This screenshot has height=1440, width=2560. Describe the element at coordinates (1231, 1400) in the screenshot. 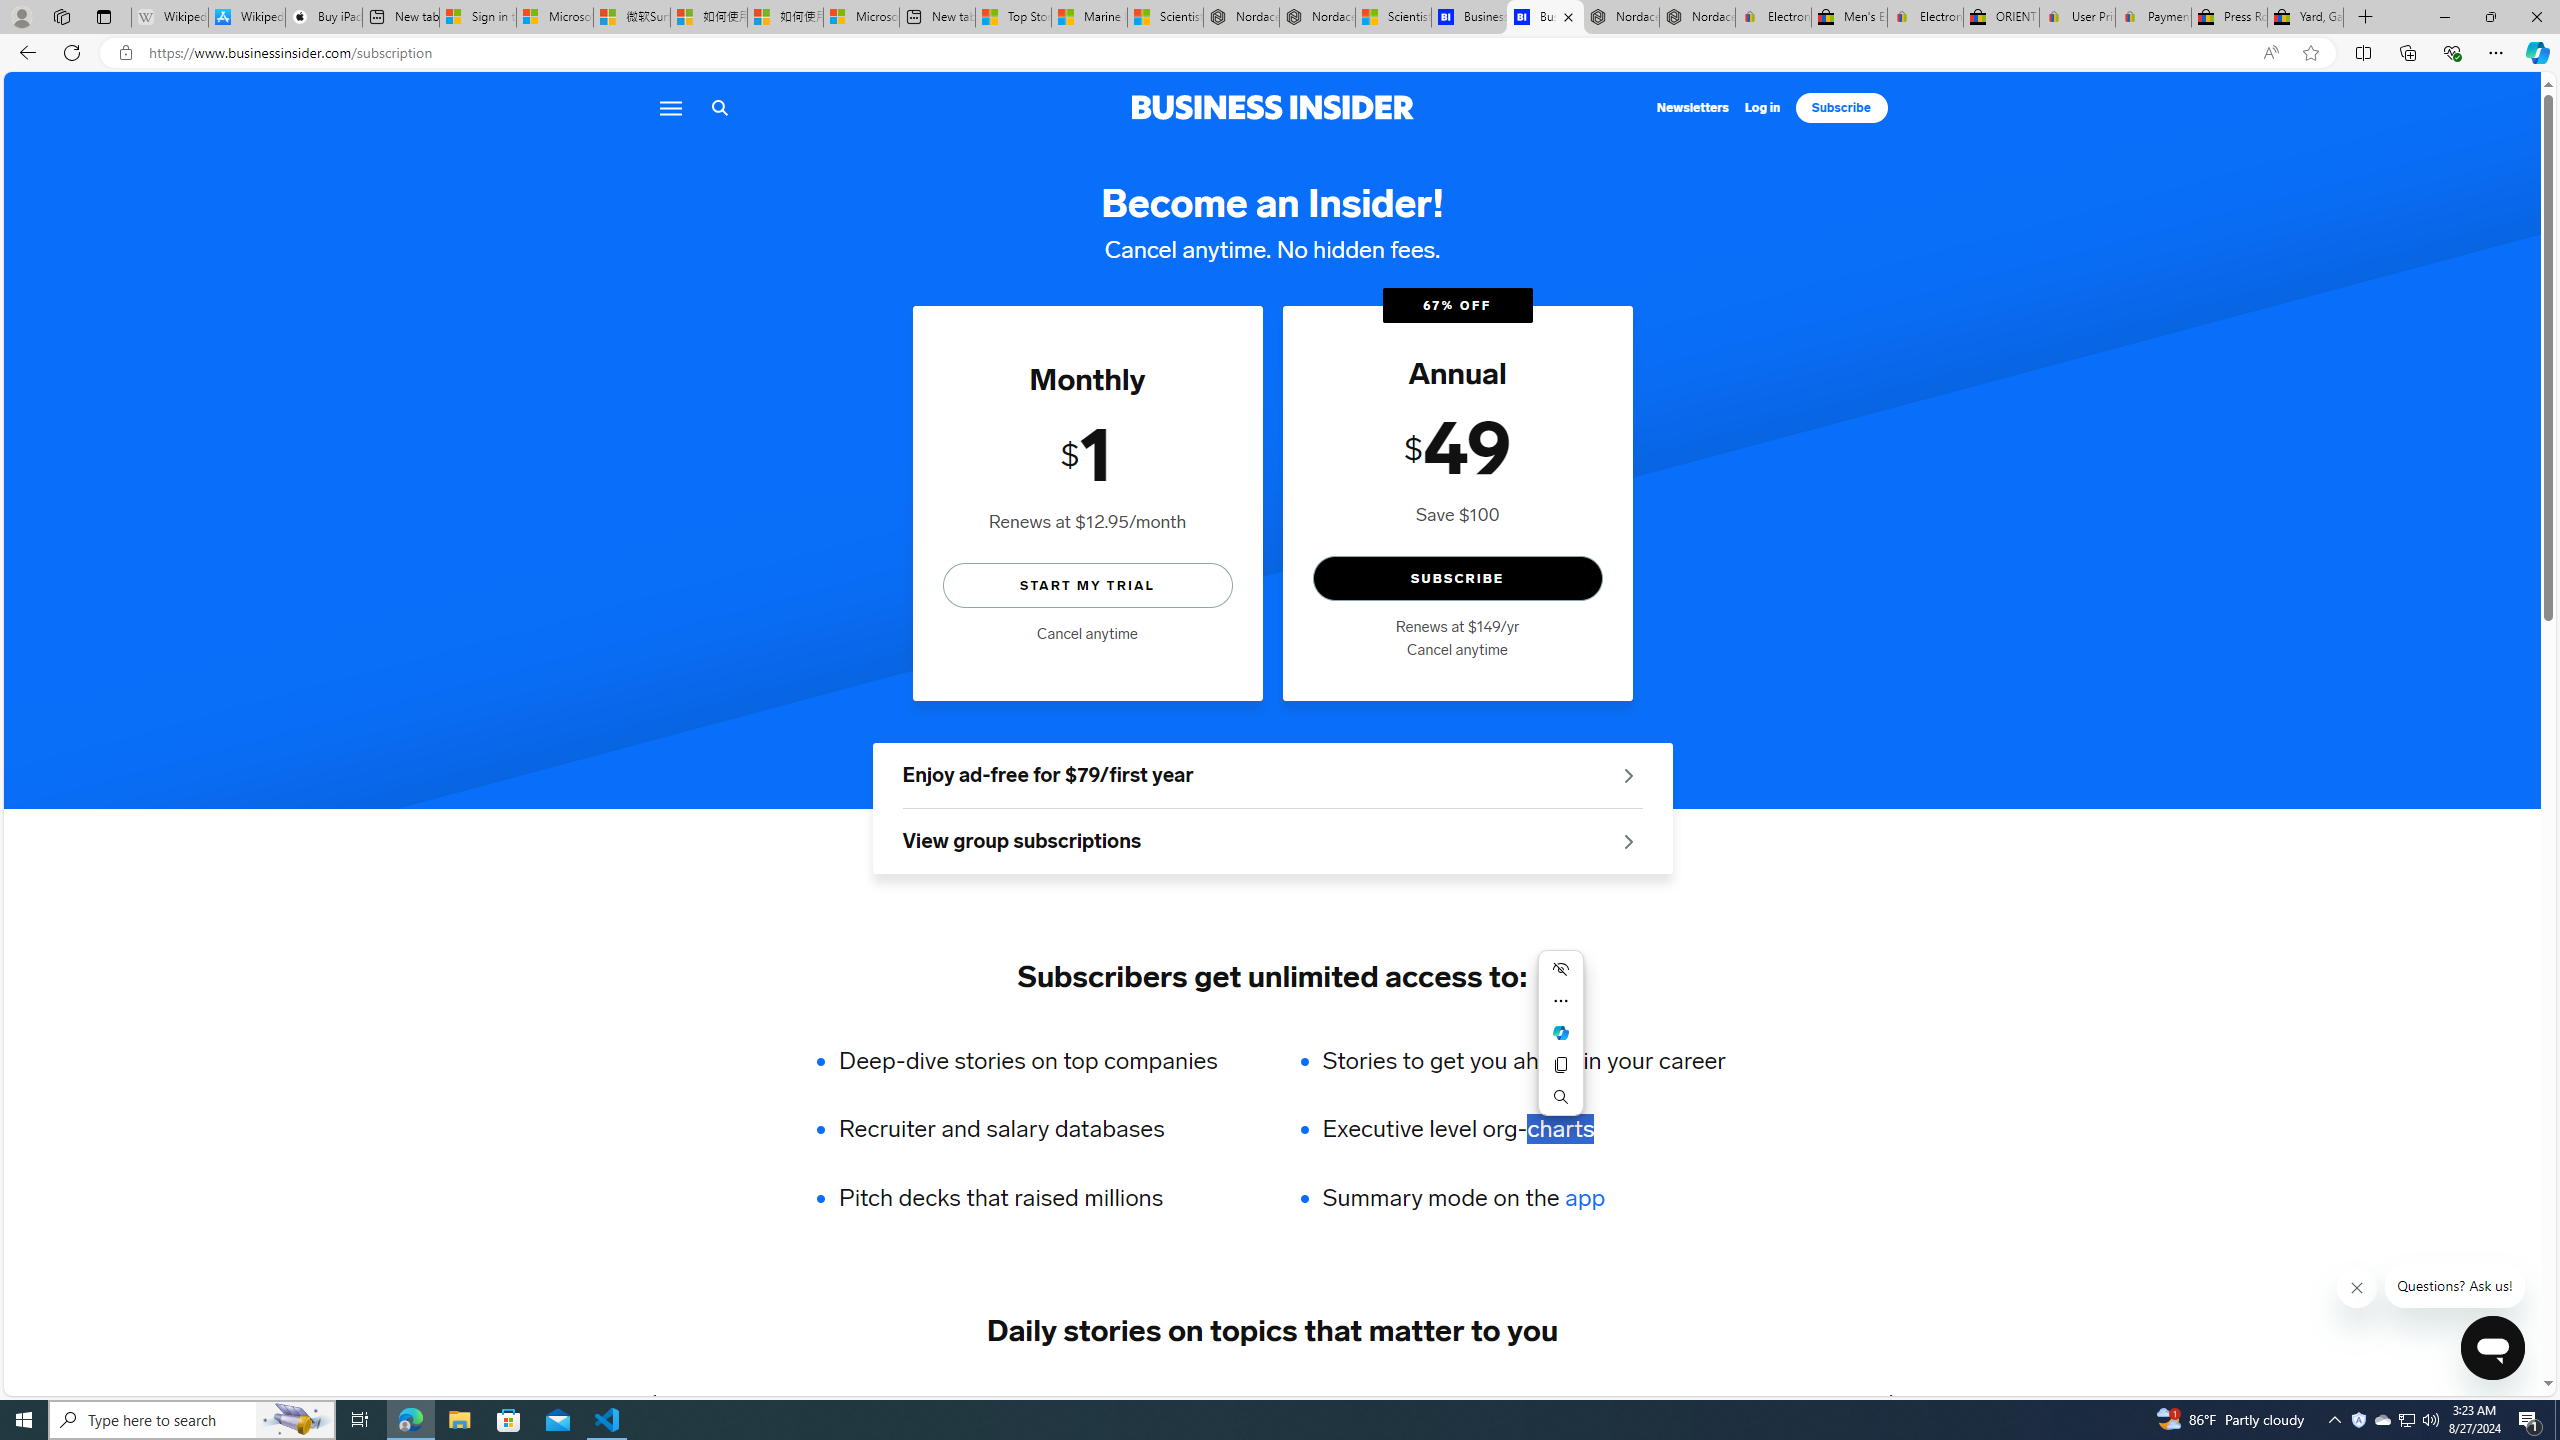

I see `PERSONAL FINANCE` at that location.